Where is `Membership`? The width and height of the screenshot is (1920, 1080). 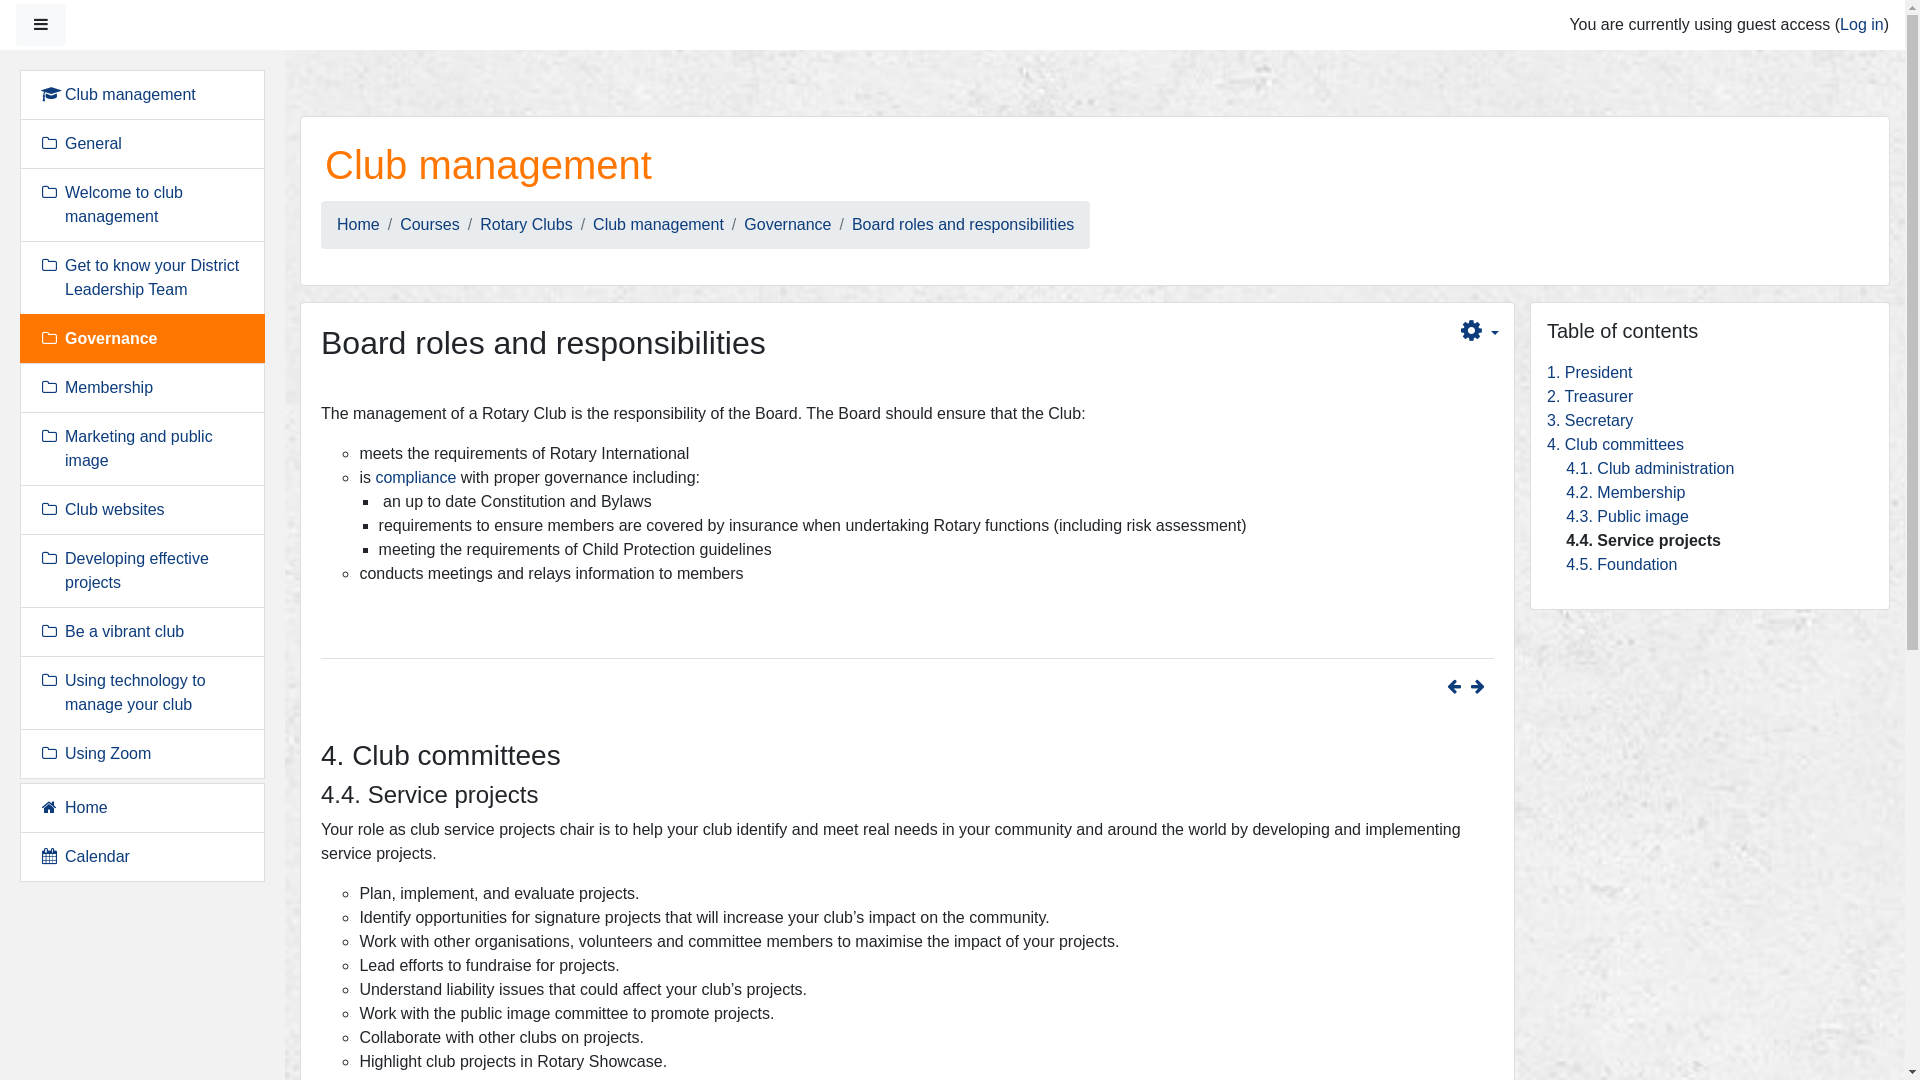 Membership is located at coordinates (142, 388).